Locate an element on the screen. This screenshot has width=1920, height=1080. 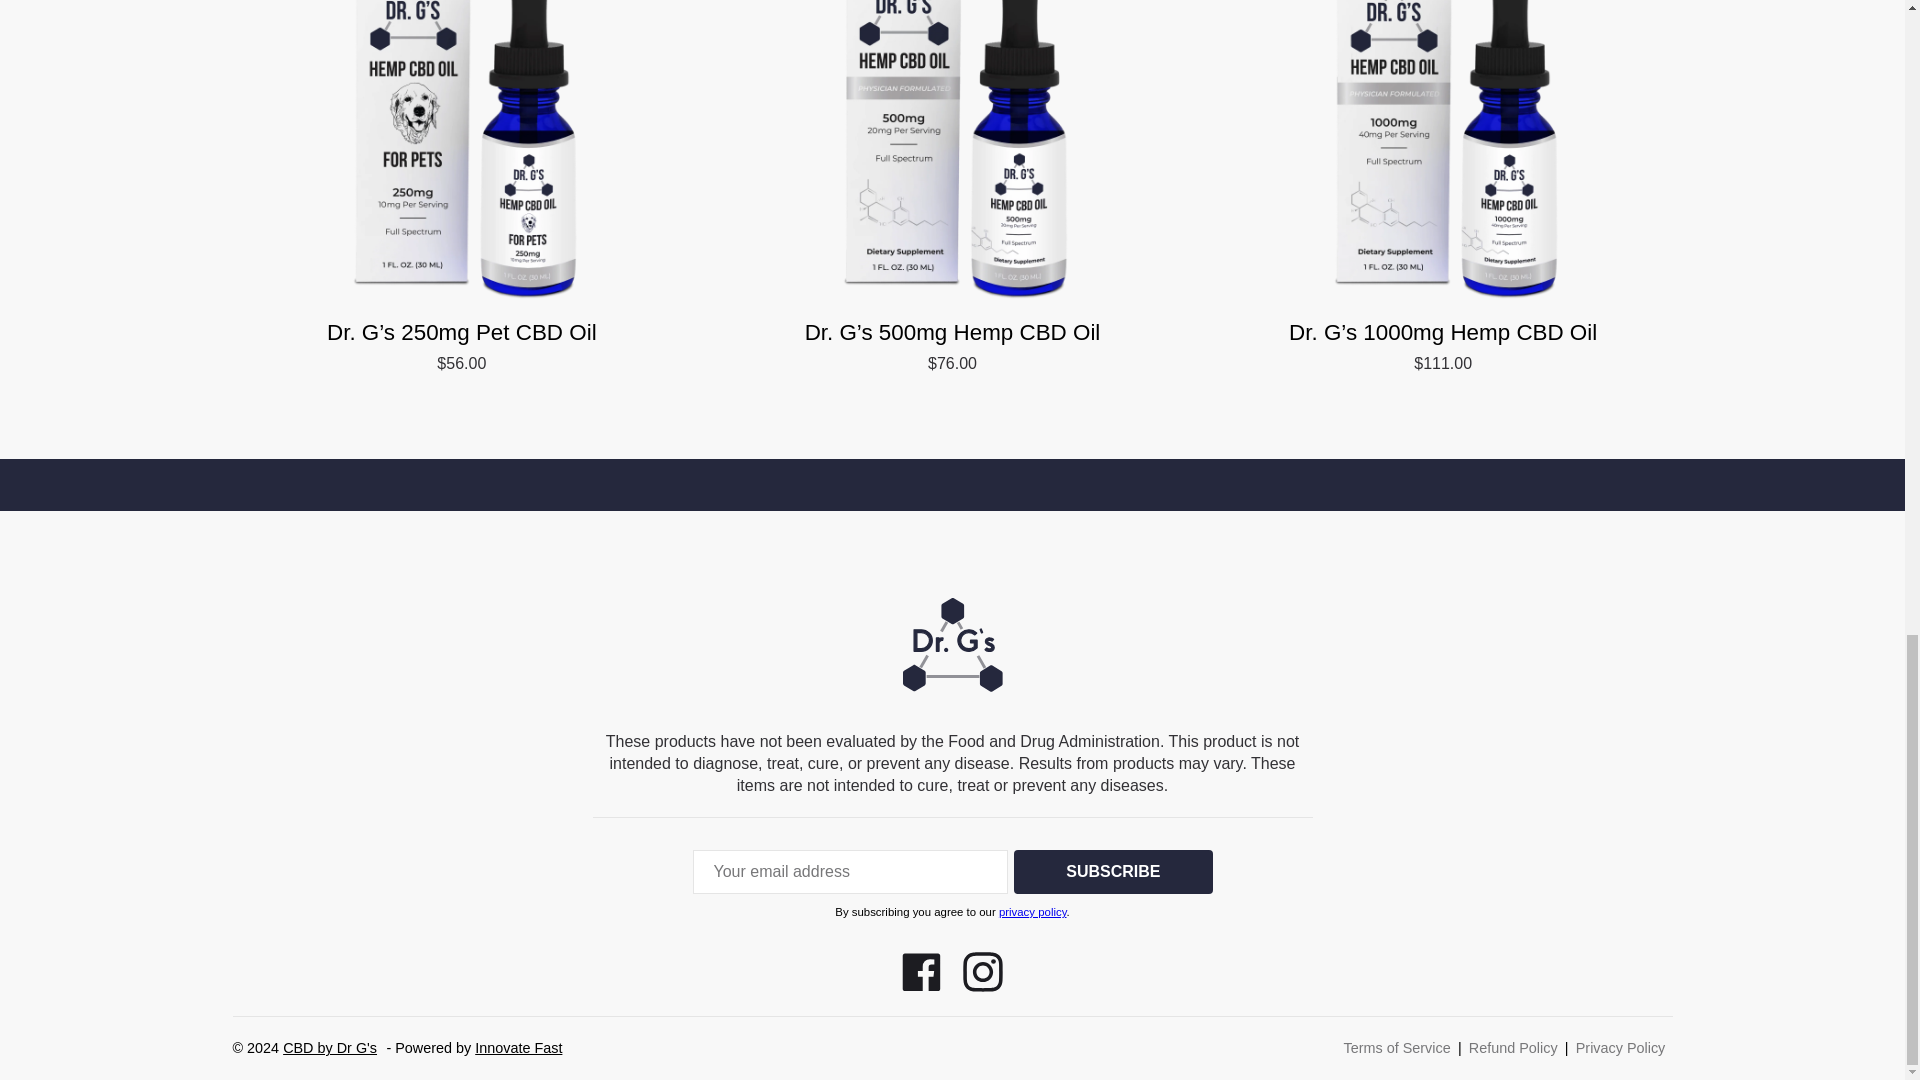
Privacy Policy is located at coordinates (1621, 1048).